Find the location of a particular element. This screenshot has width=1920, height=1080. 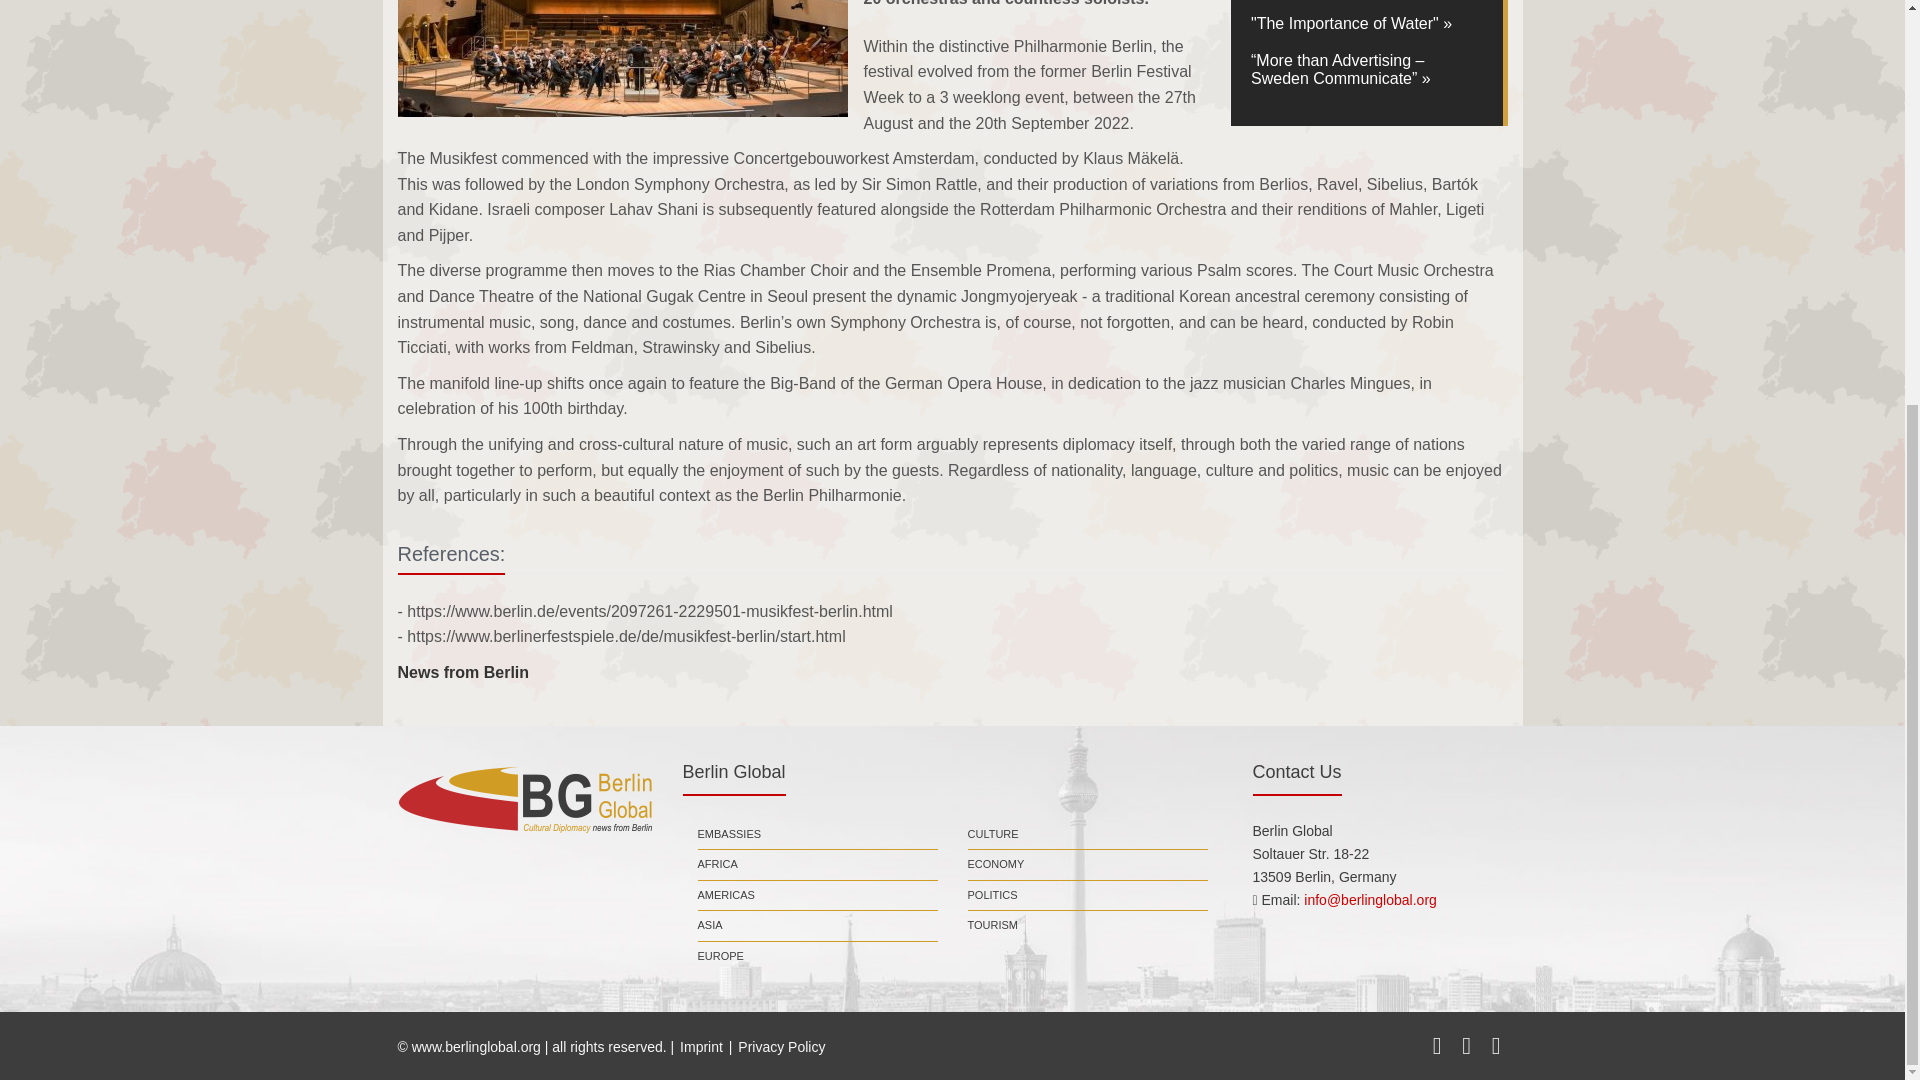

Privacy Policy is located at coordinates (781, 1046).